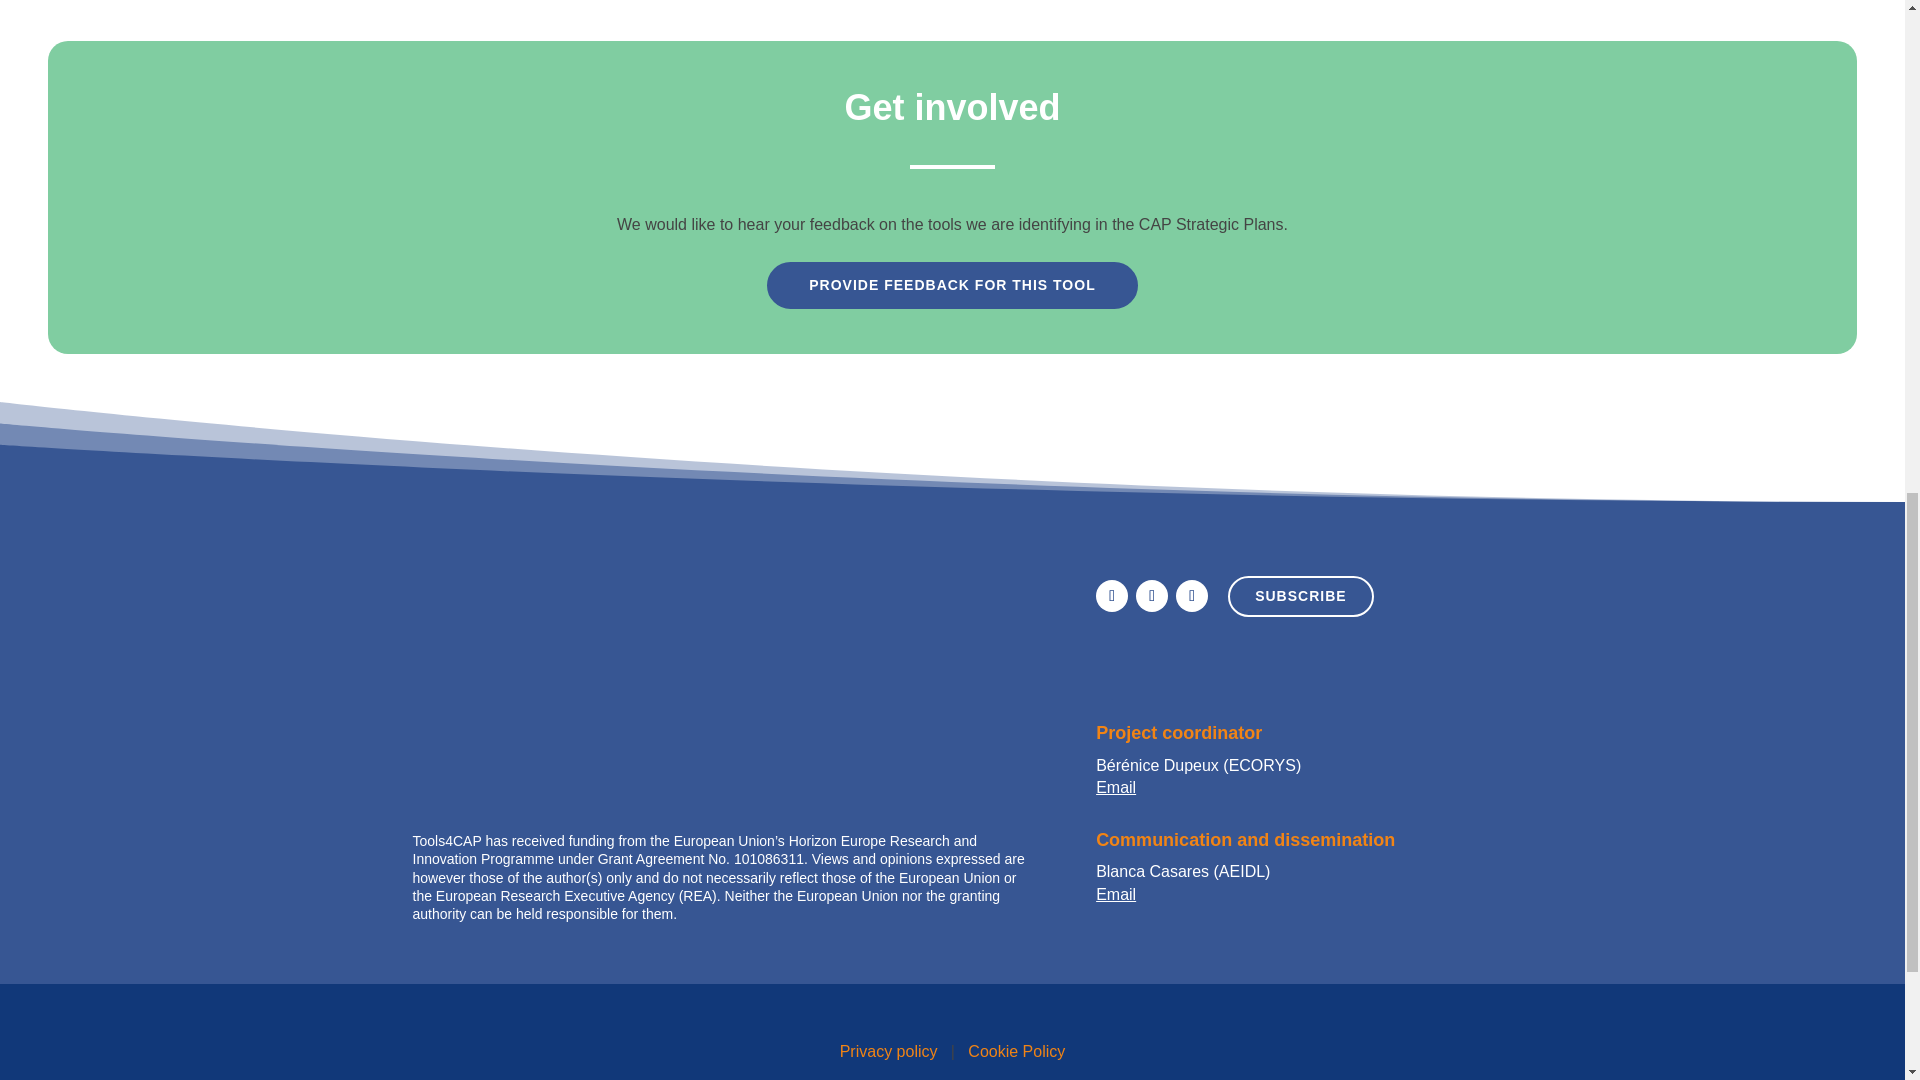 This screenshot has width=1920, height=1080. What do you see at coordinates (951, 286) in the screenshot?
I see `PROVIDE FEEDBACK FOR THIS TOOL` at bounding box center [951, 286].